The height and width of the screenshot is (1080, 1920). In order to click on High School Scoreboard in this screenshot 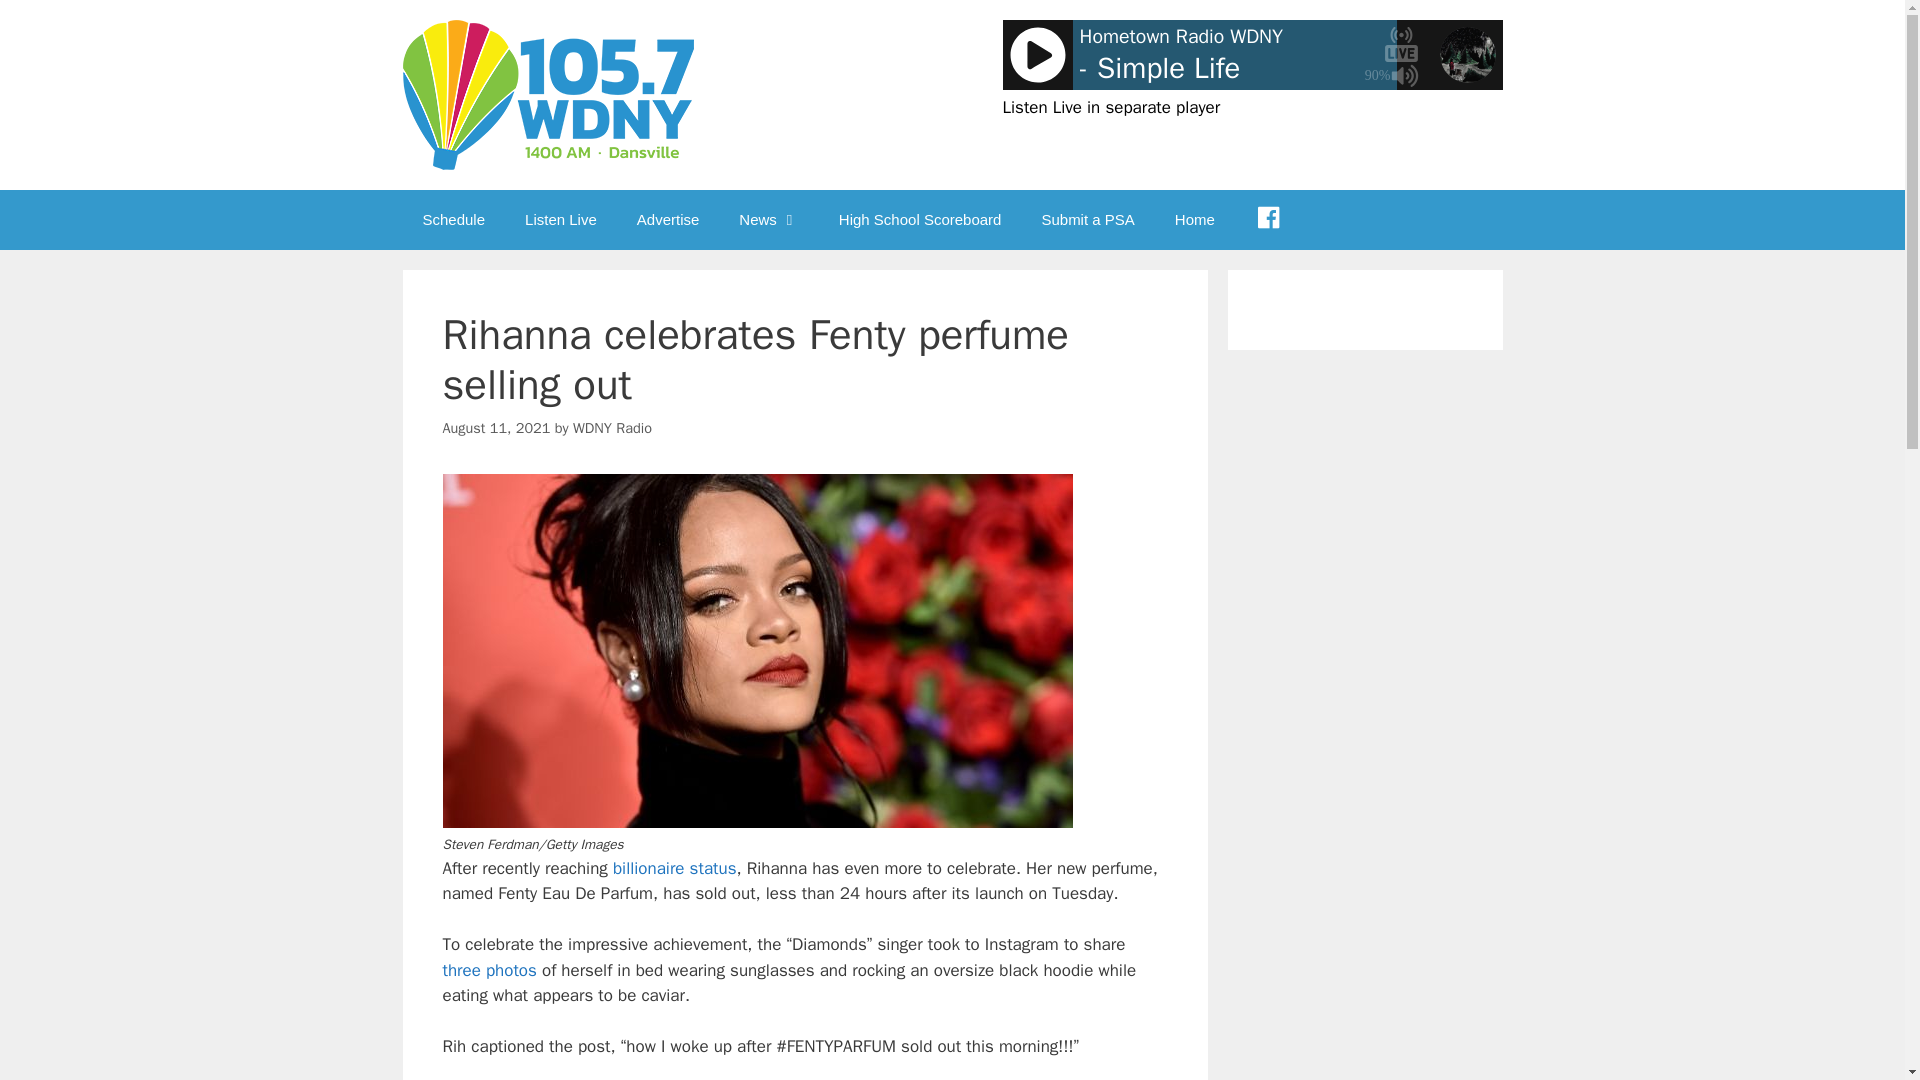, I will do `click(920, 220)`.